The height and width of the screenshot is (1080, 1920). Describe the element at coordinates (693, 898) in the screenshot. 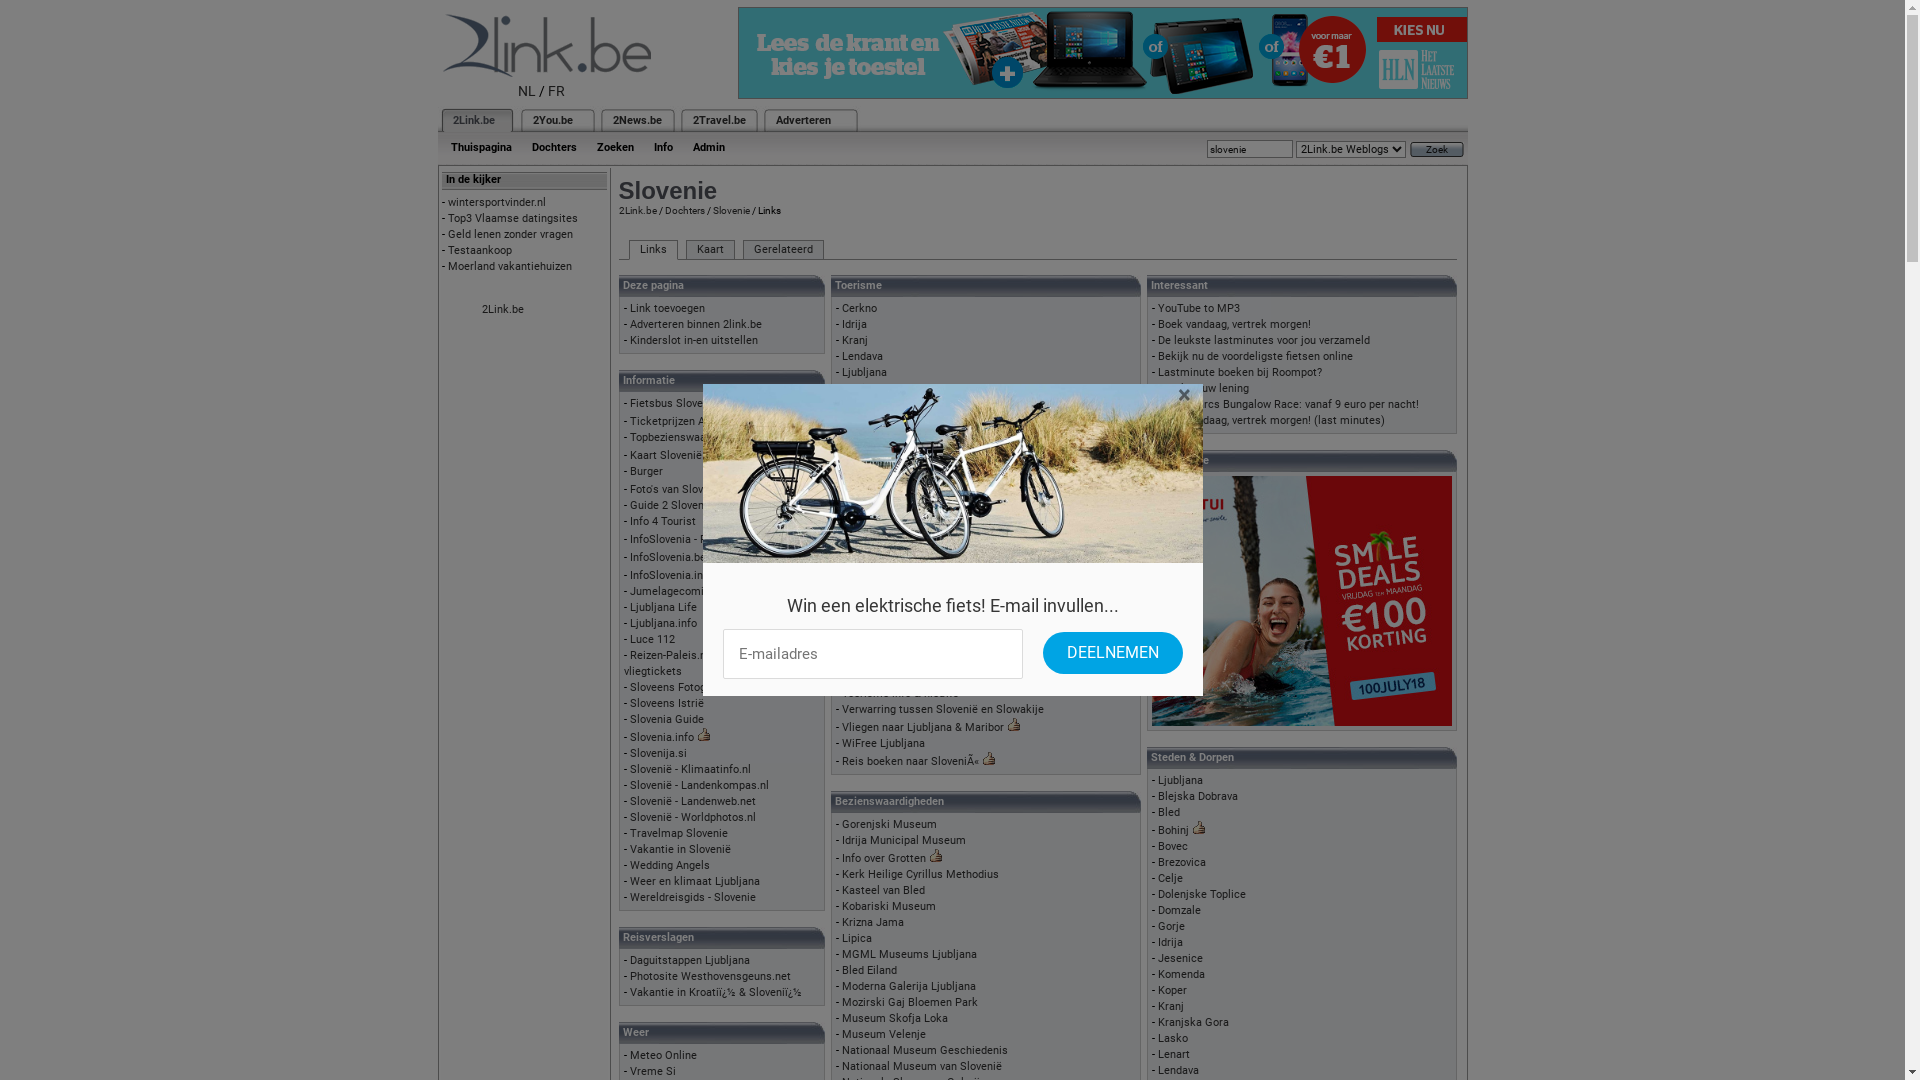

I see `Wereldreisgids - Slovenie` at that location.